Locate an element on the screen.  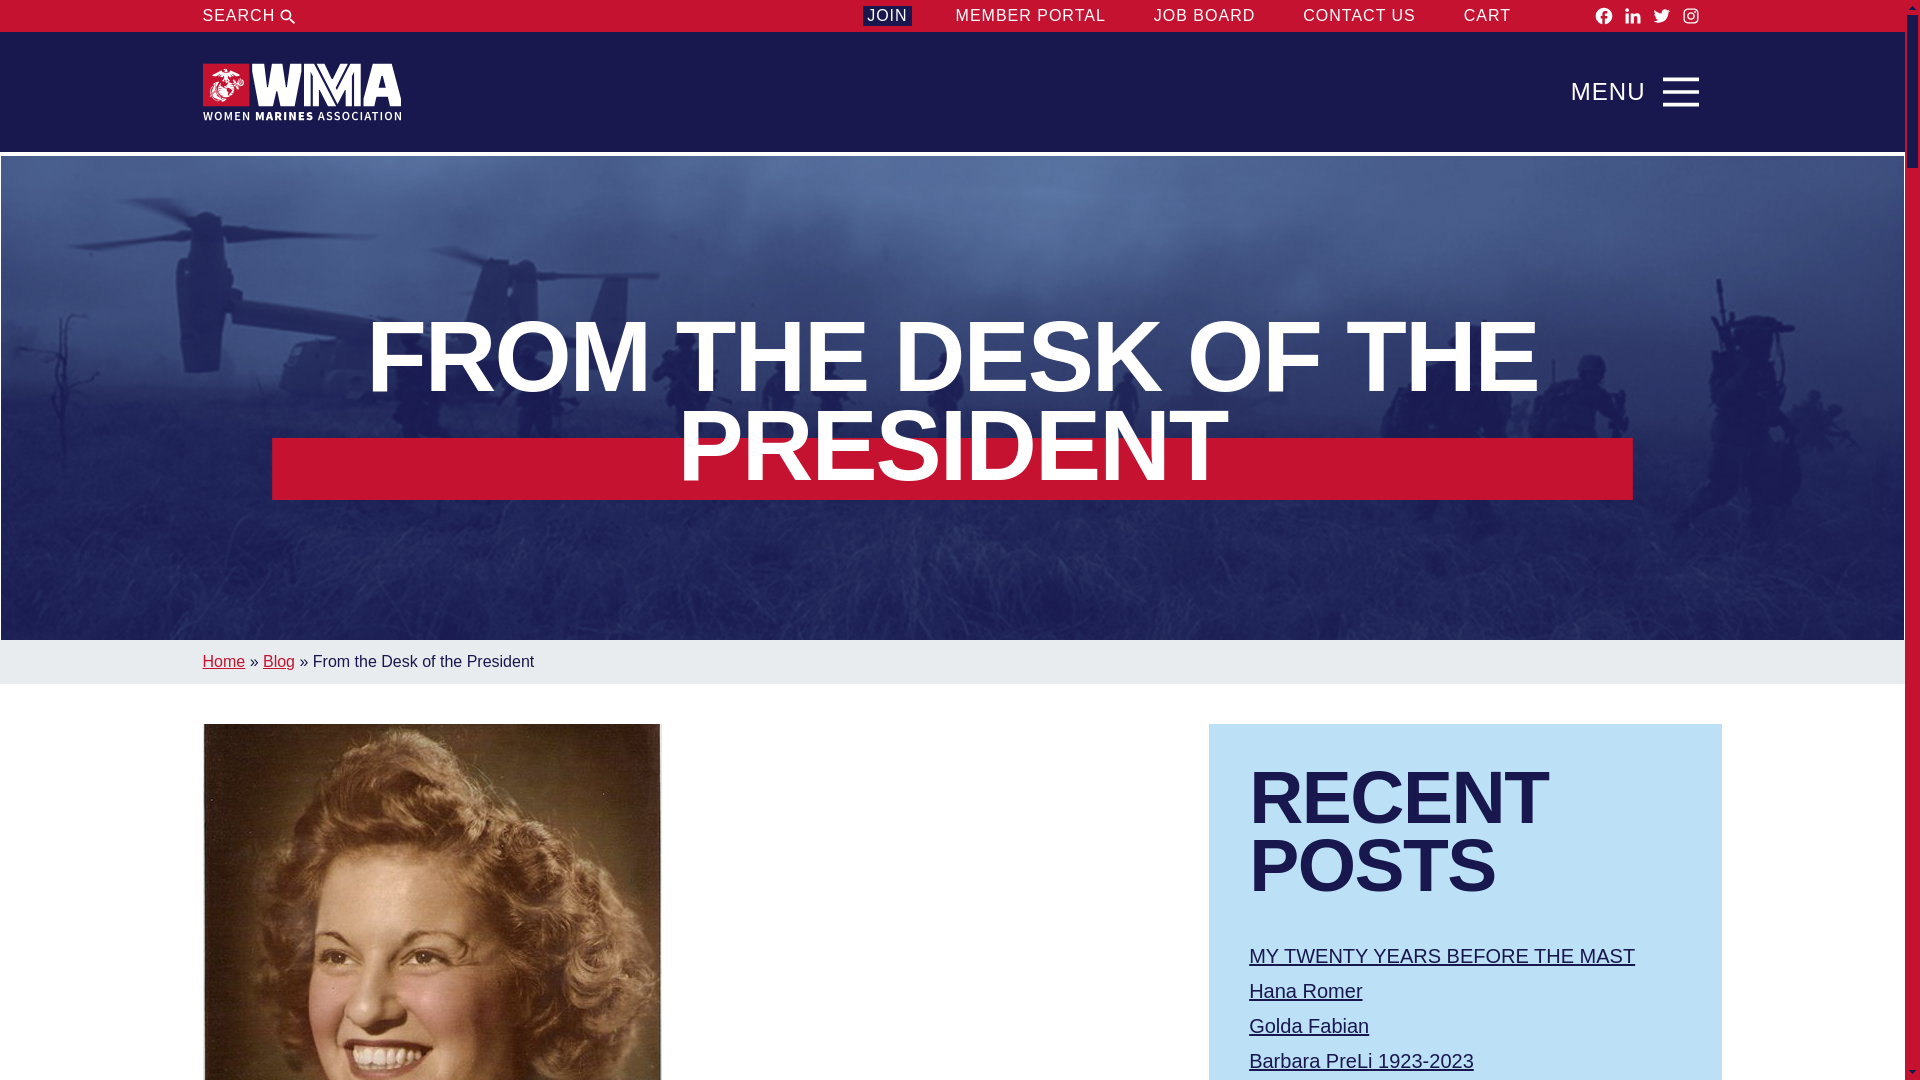
Instagram is located at coordinates (1690, 16).